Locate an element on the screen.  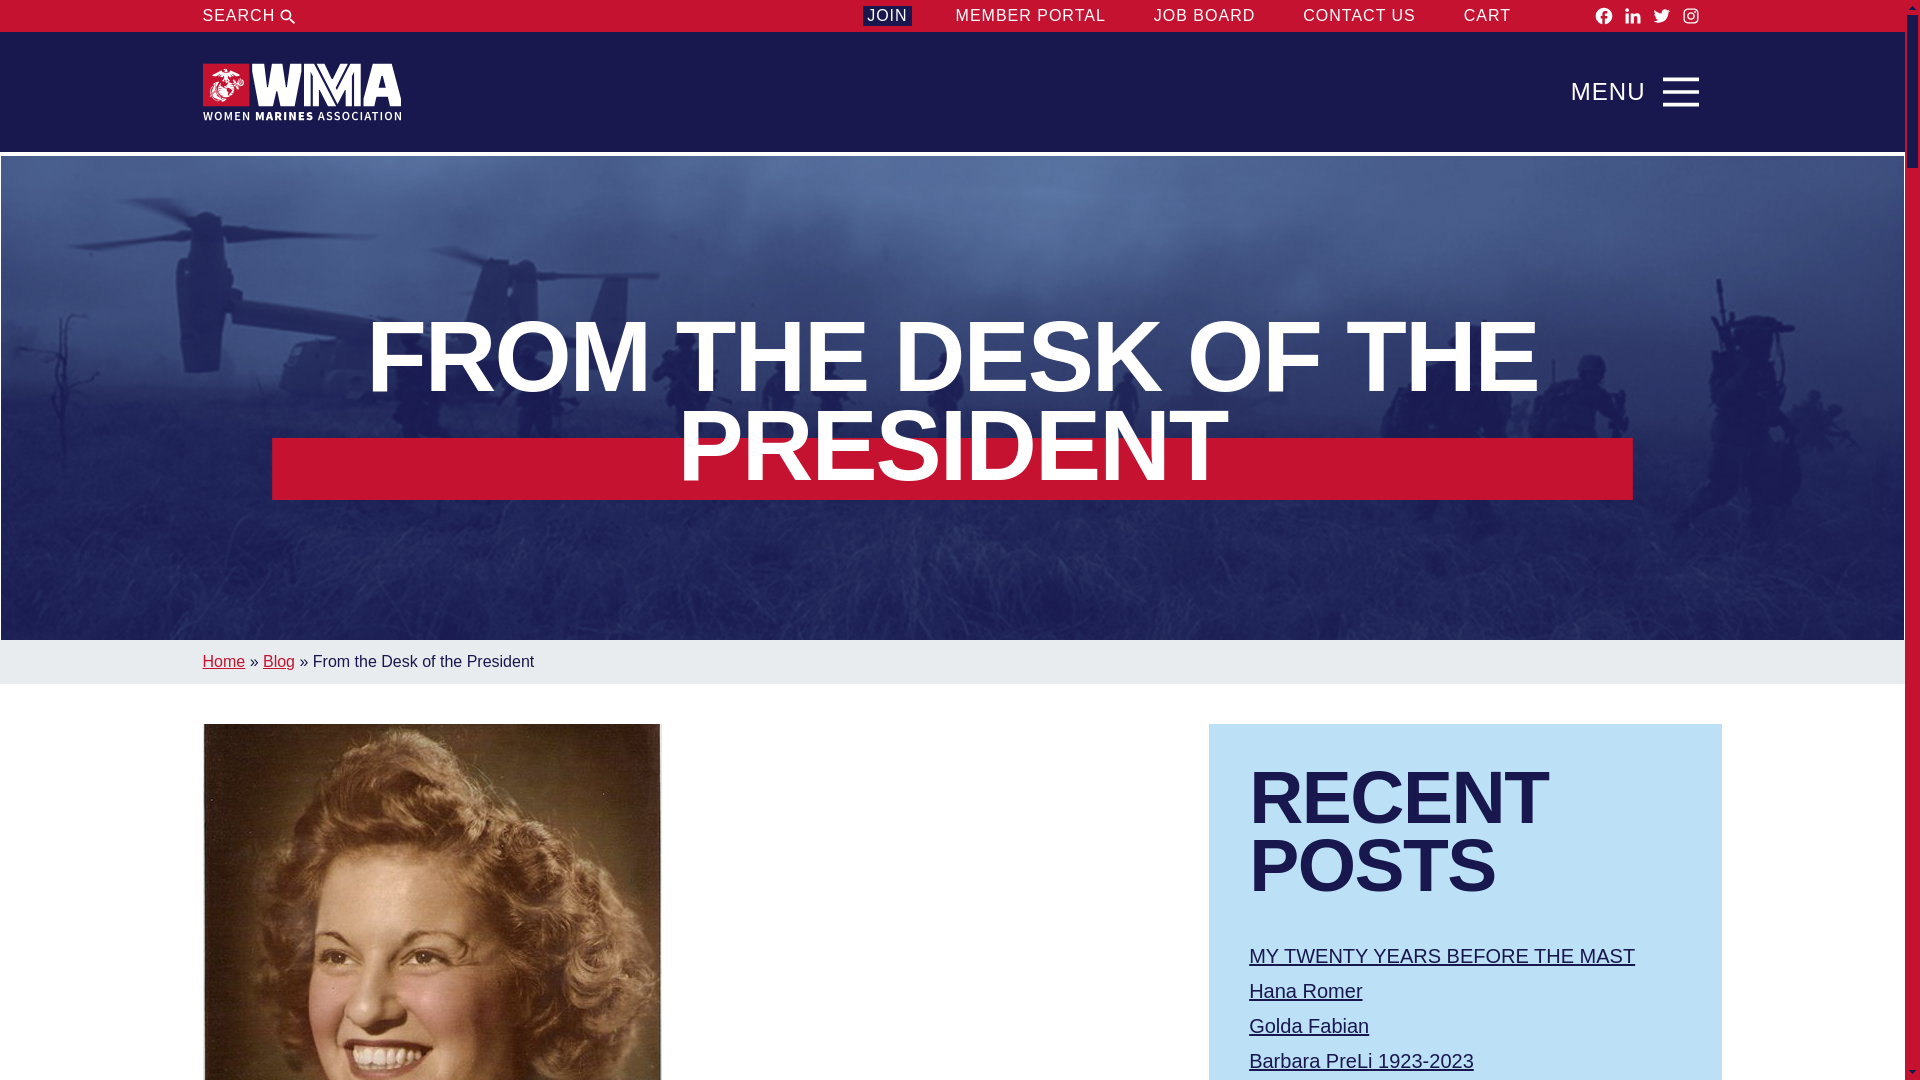
Instagram is located at coordinates (1690, 16).